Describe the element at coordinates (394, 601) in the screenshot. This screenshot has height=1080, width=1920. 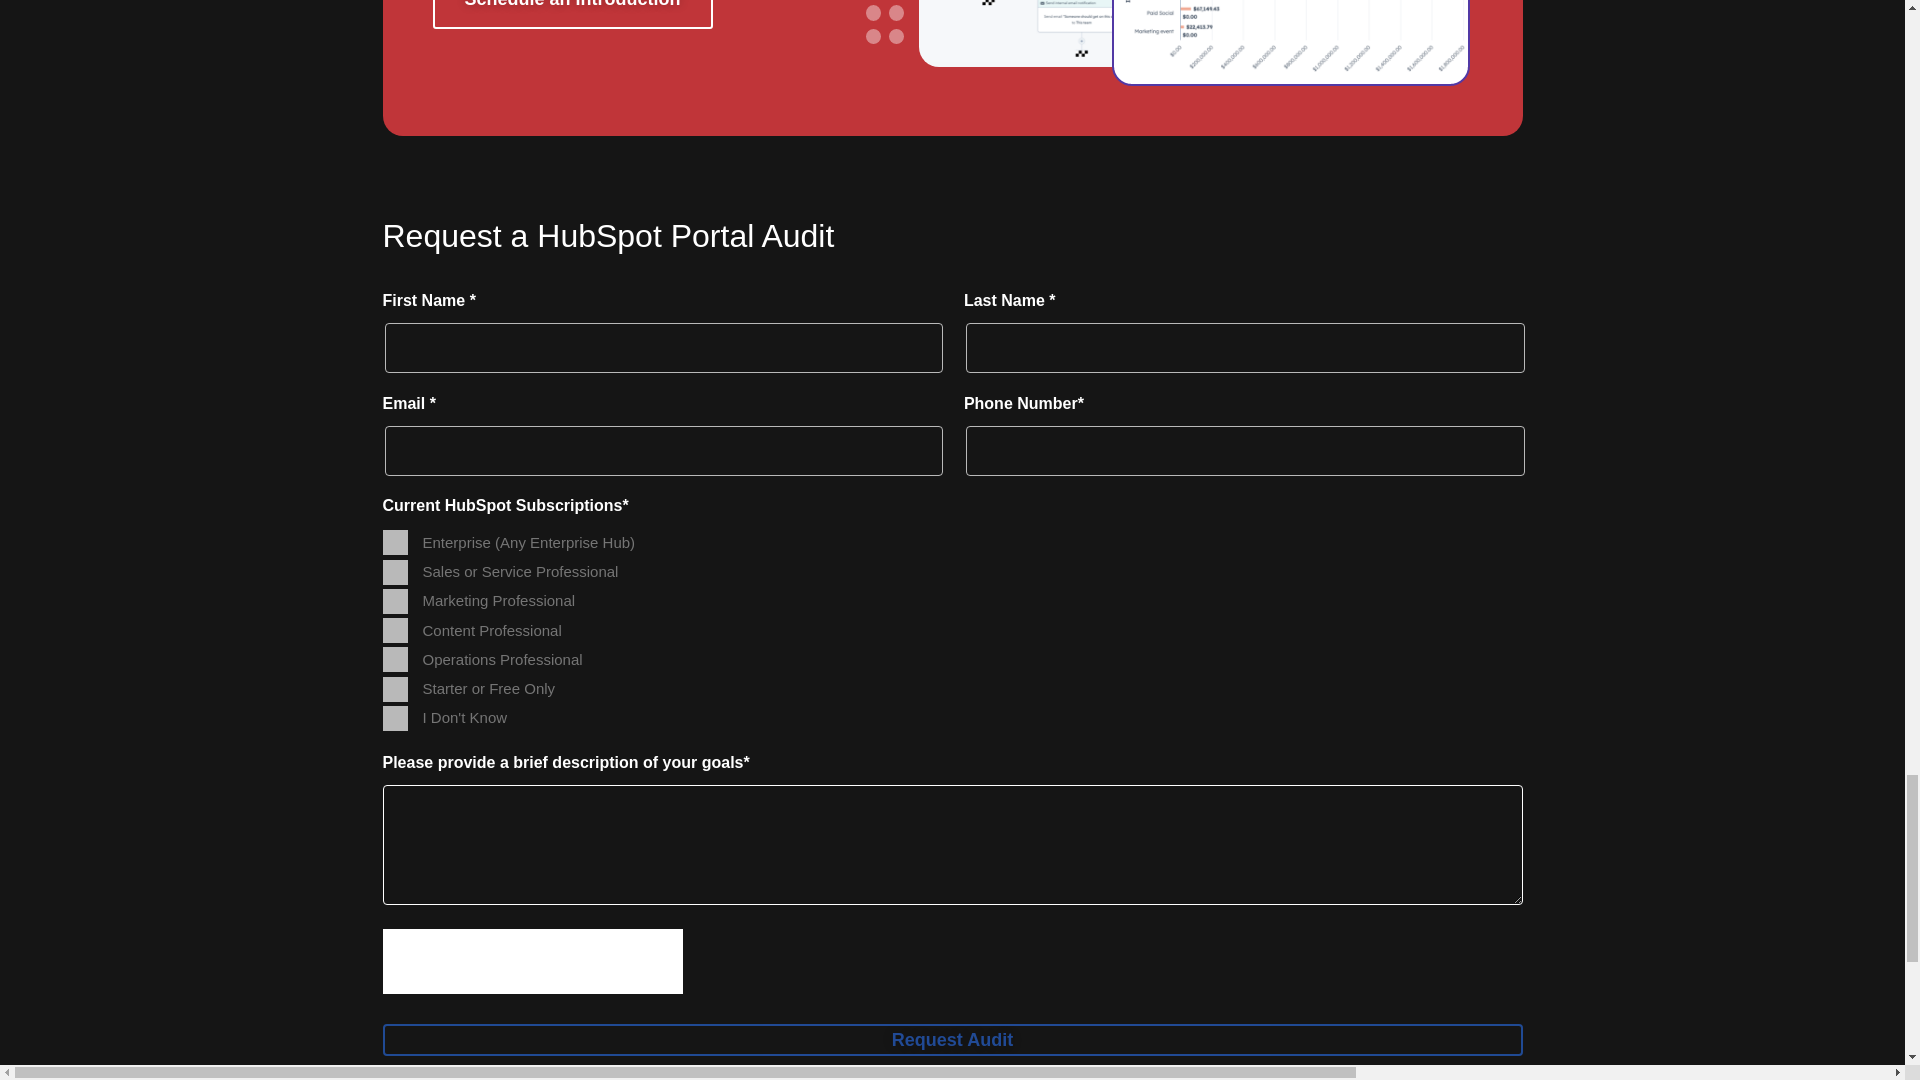
I see `Marketing Professional` at that location.